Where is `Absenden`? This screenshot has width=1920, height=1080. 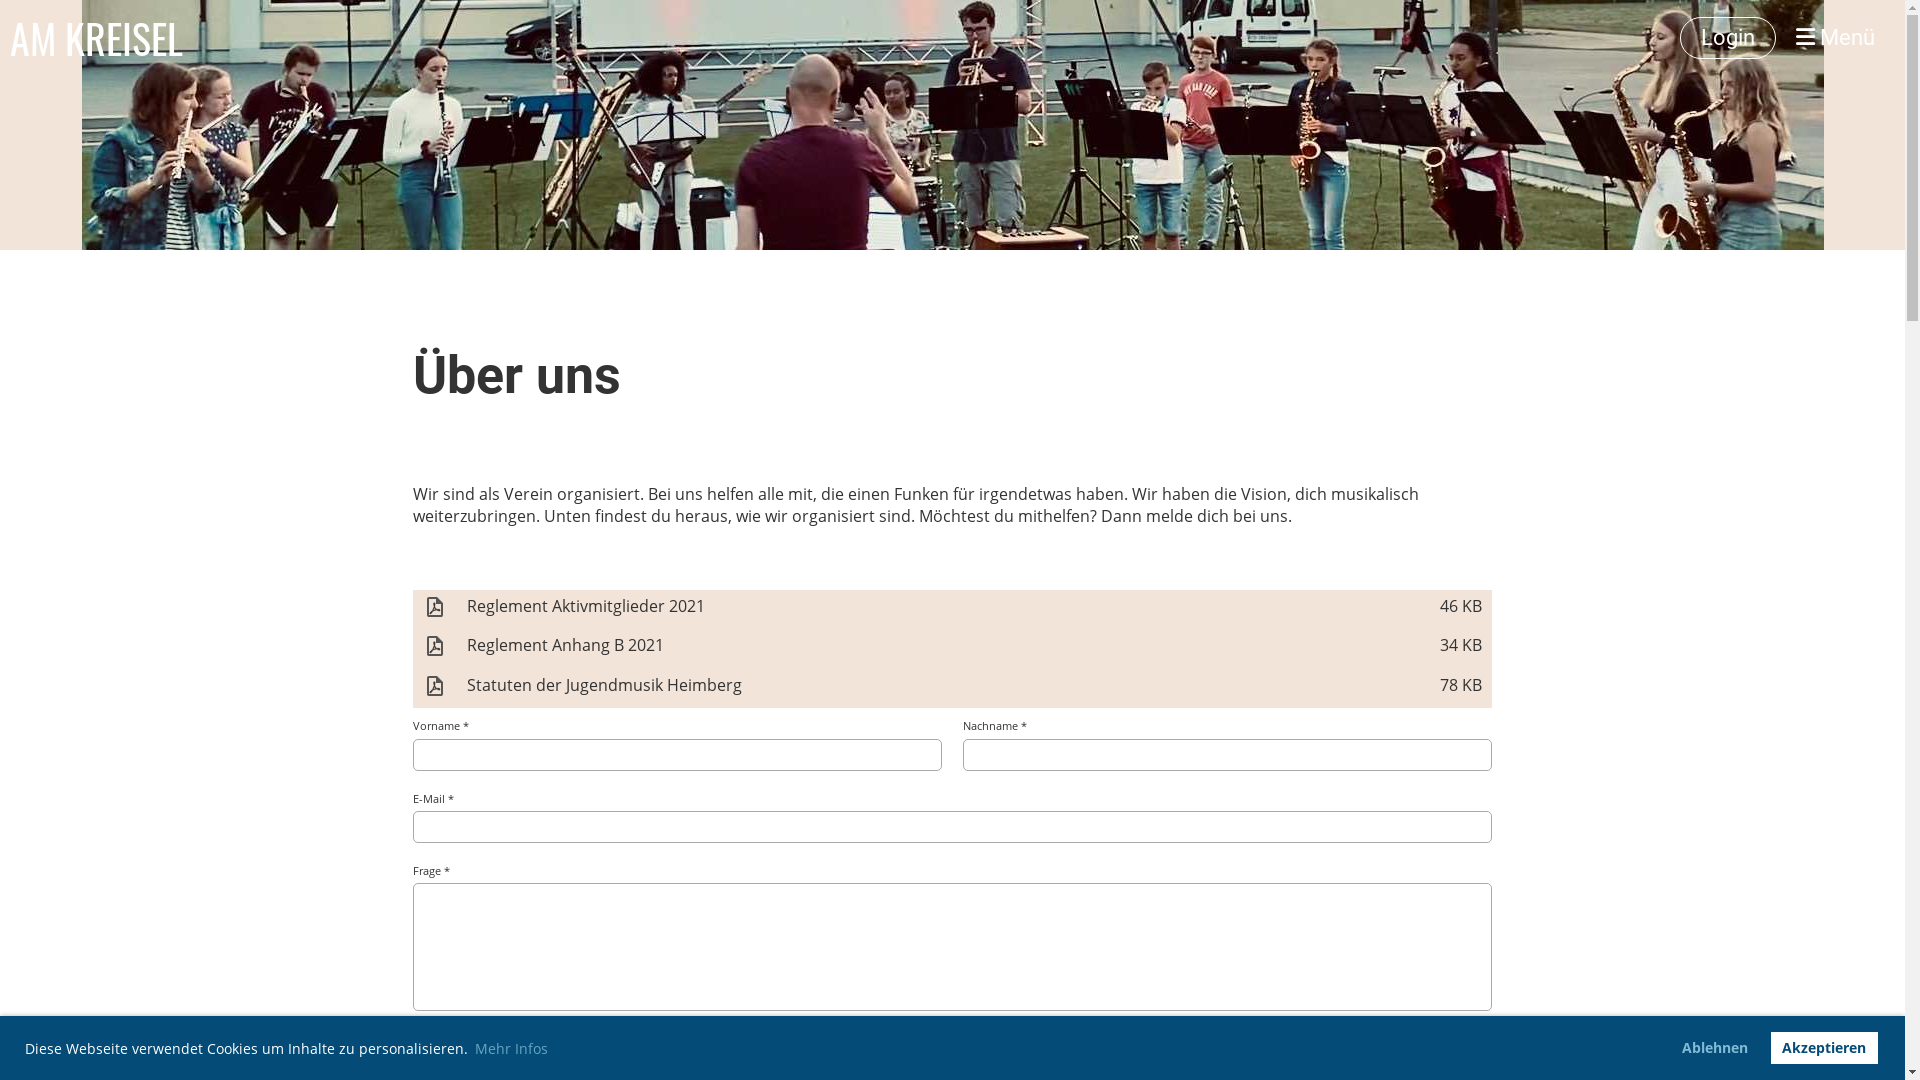
Absenden is located at coordinates (1422, 1056).